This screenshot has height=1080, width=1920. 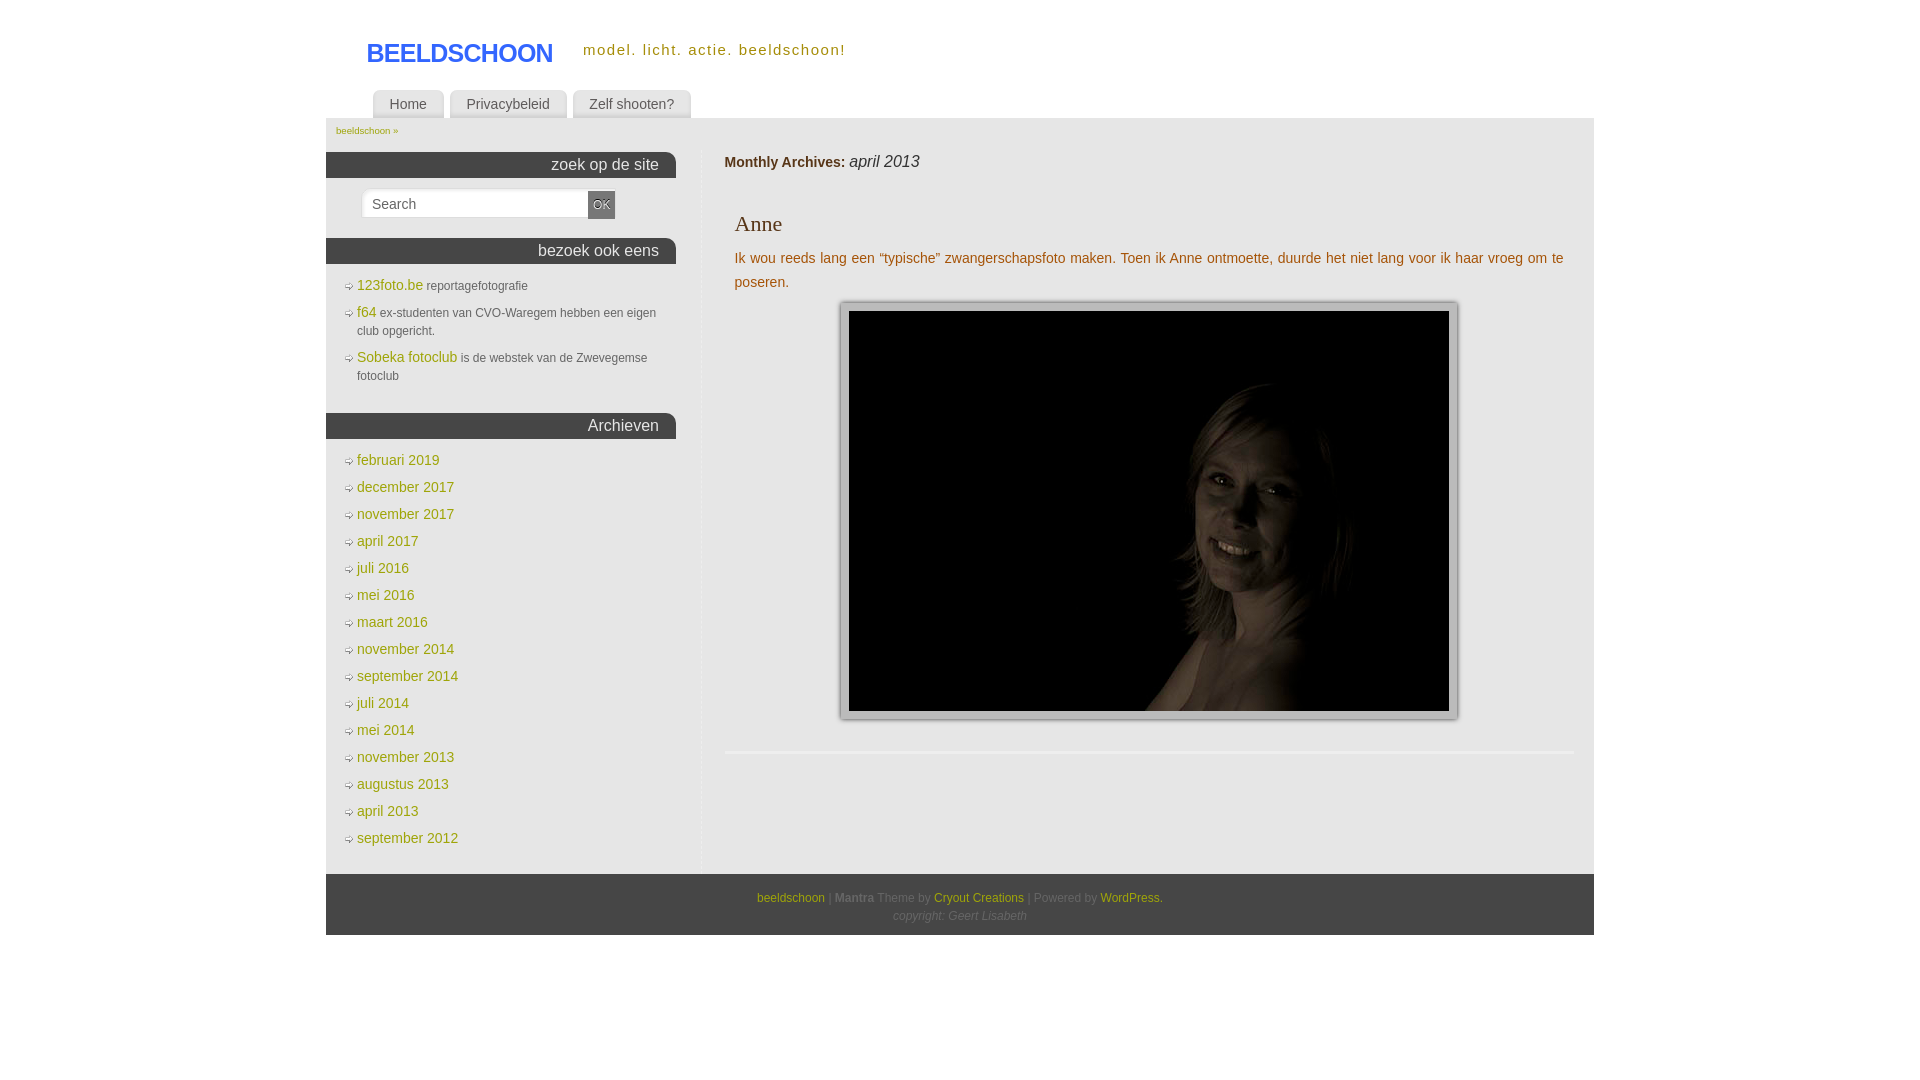 What do you see at coordinates (406, 514) in the screenshot?
I see `november 2017` at bounding box center [406, 514].